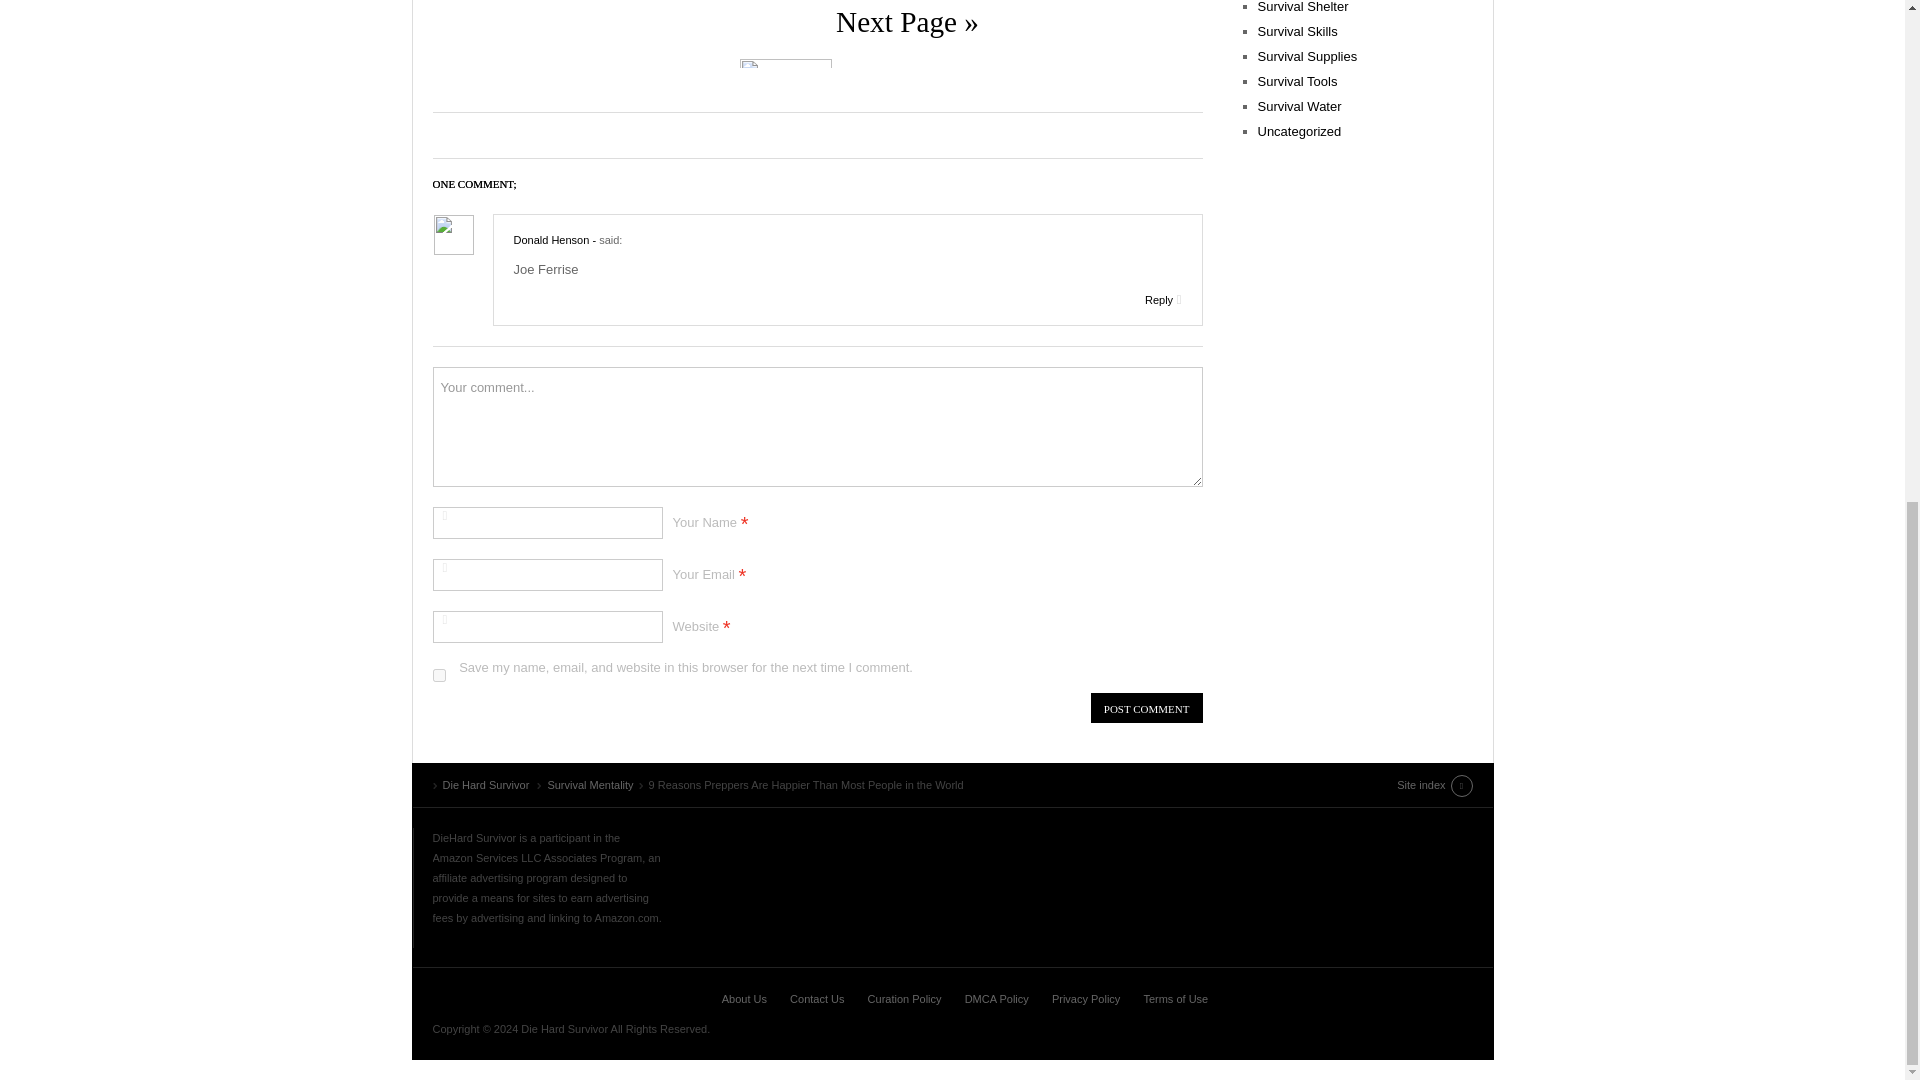 The height and width of the screenshot is (1080, 1920). I want to click on yes, so click(438, 674).